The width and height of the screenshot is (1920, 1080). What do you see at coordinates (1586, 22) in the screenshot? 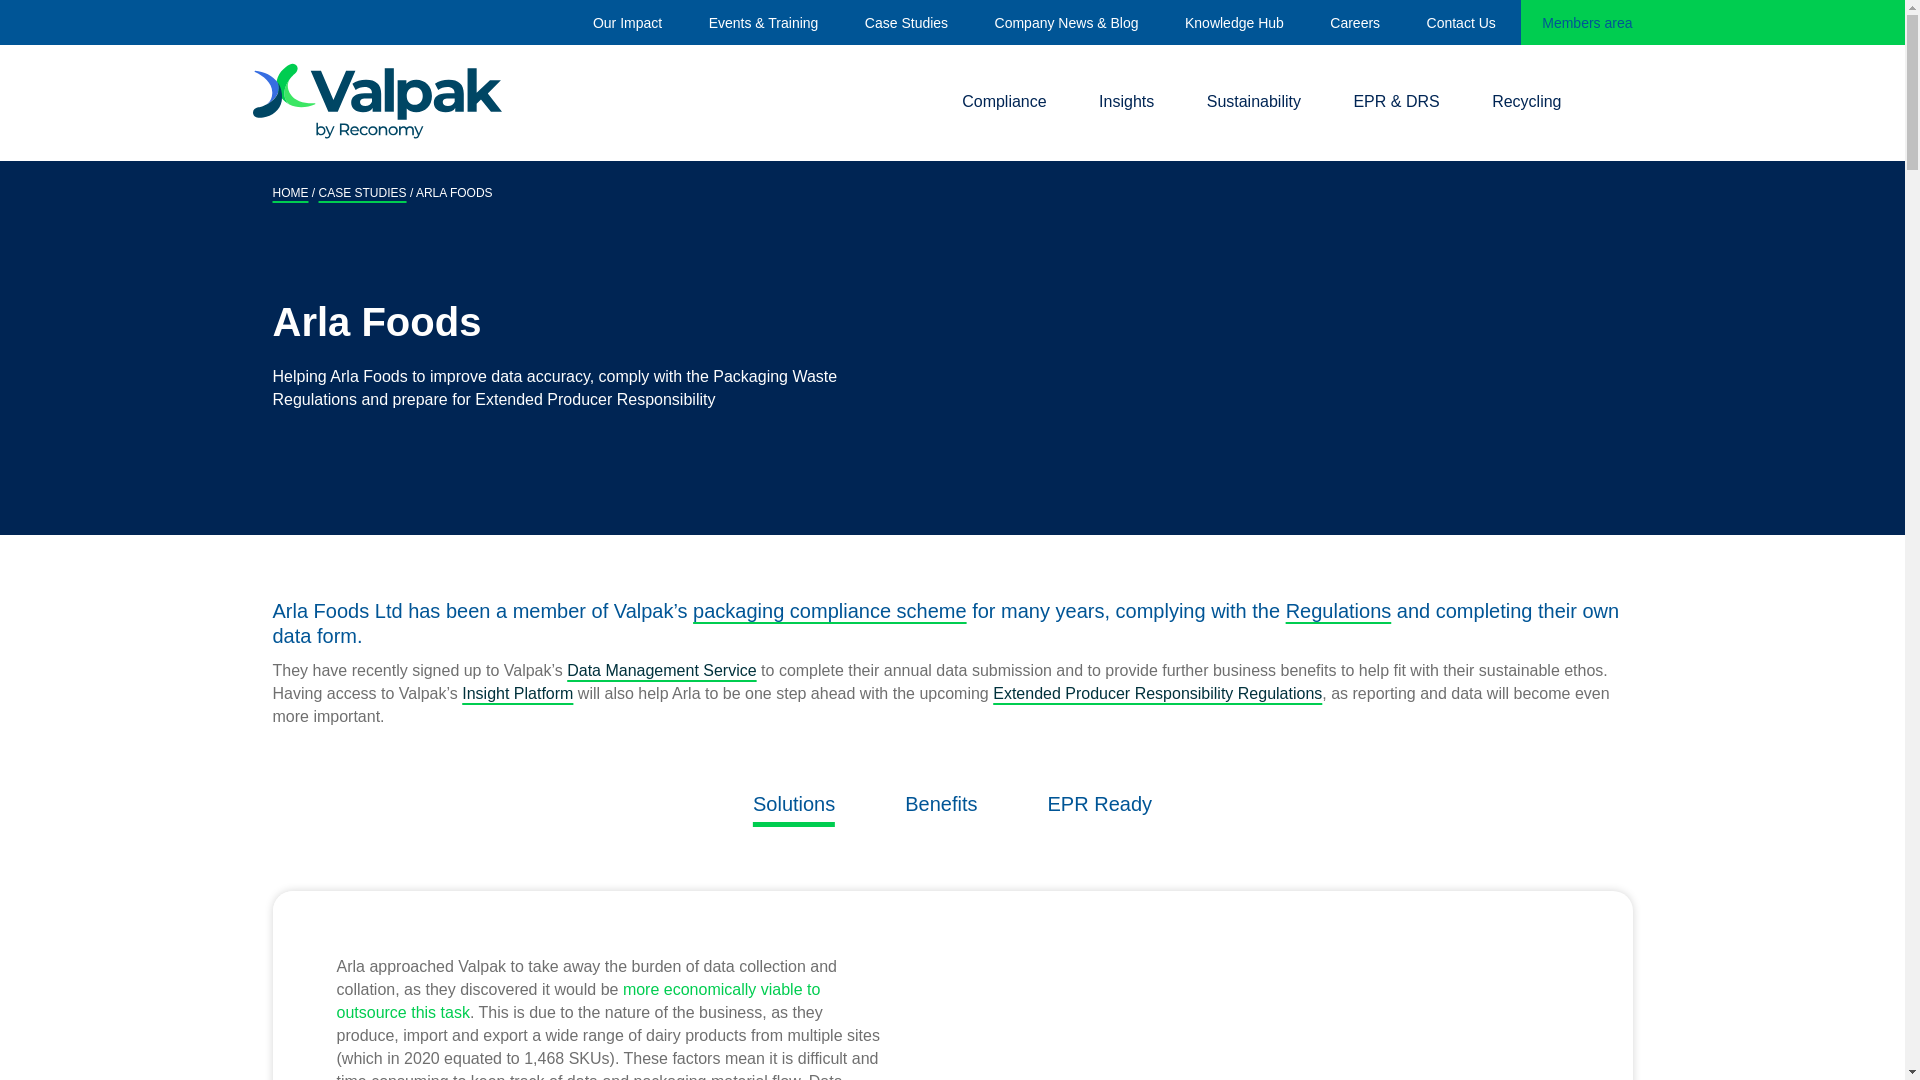
I see `Members area` at bounding box center [1586, 22].